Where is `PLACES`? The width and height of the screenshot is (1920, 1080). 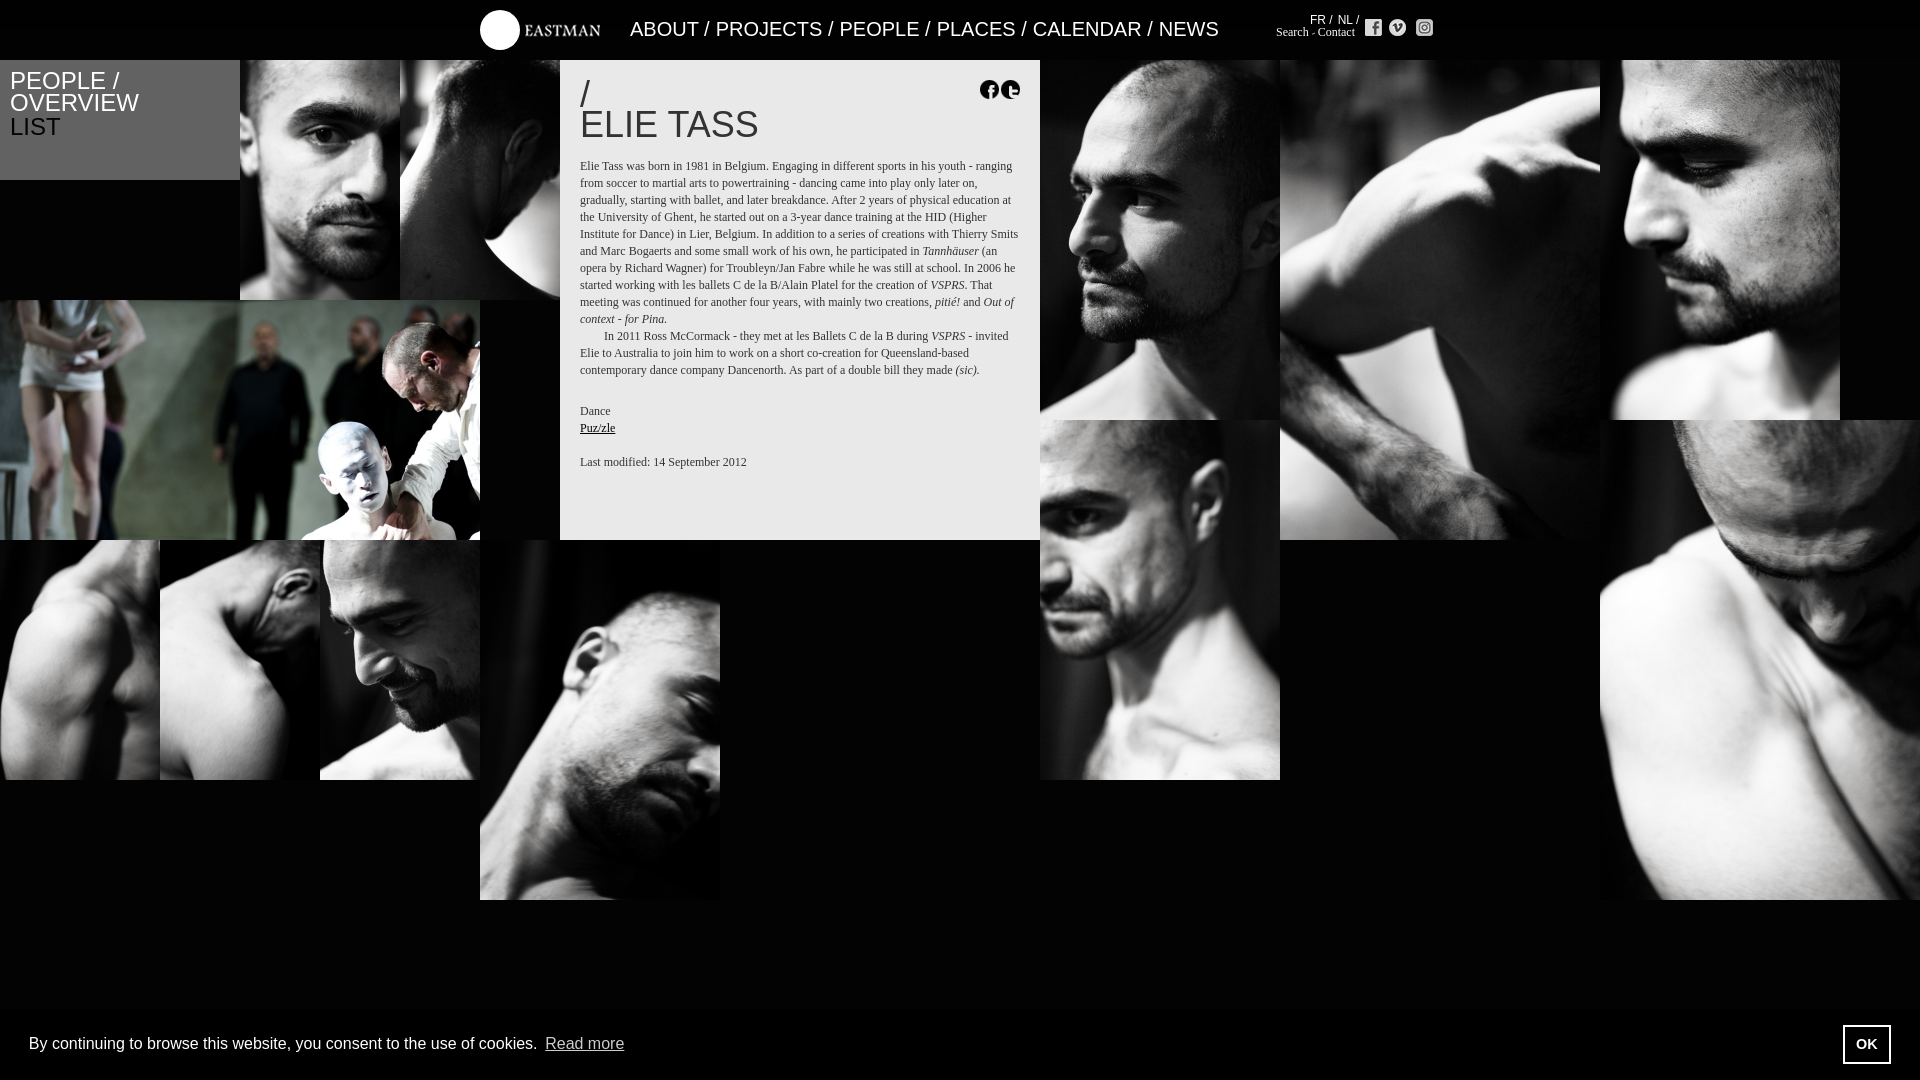
PLACES is located at coordinates (976, 28).